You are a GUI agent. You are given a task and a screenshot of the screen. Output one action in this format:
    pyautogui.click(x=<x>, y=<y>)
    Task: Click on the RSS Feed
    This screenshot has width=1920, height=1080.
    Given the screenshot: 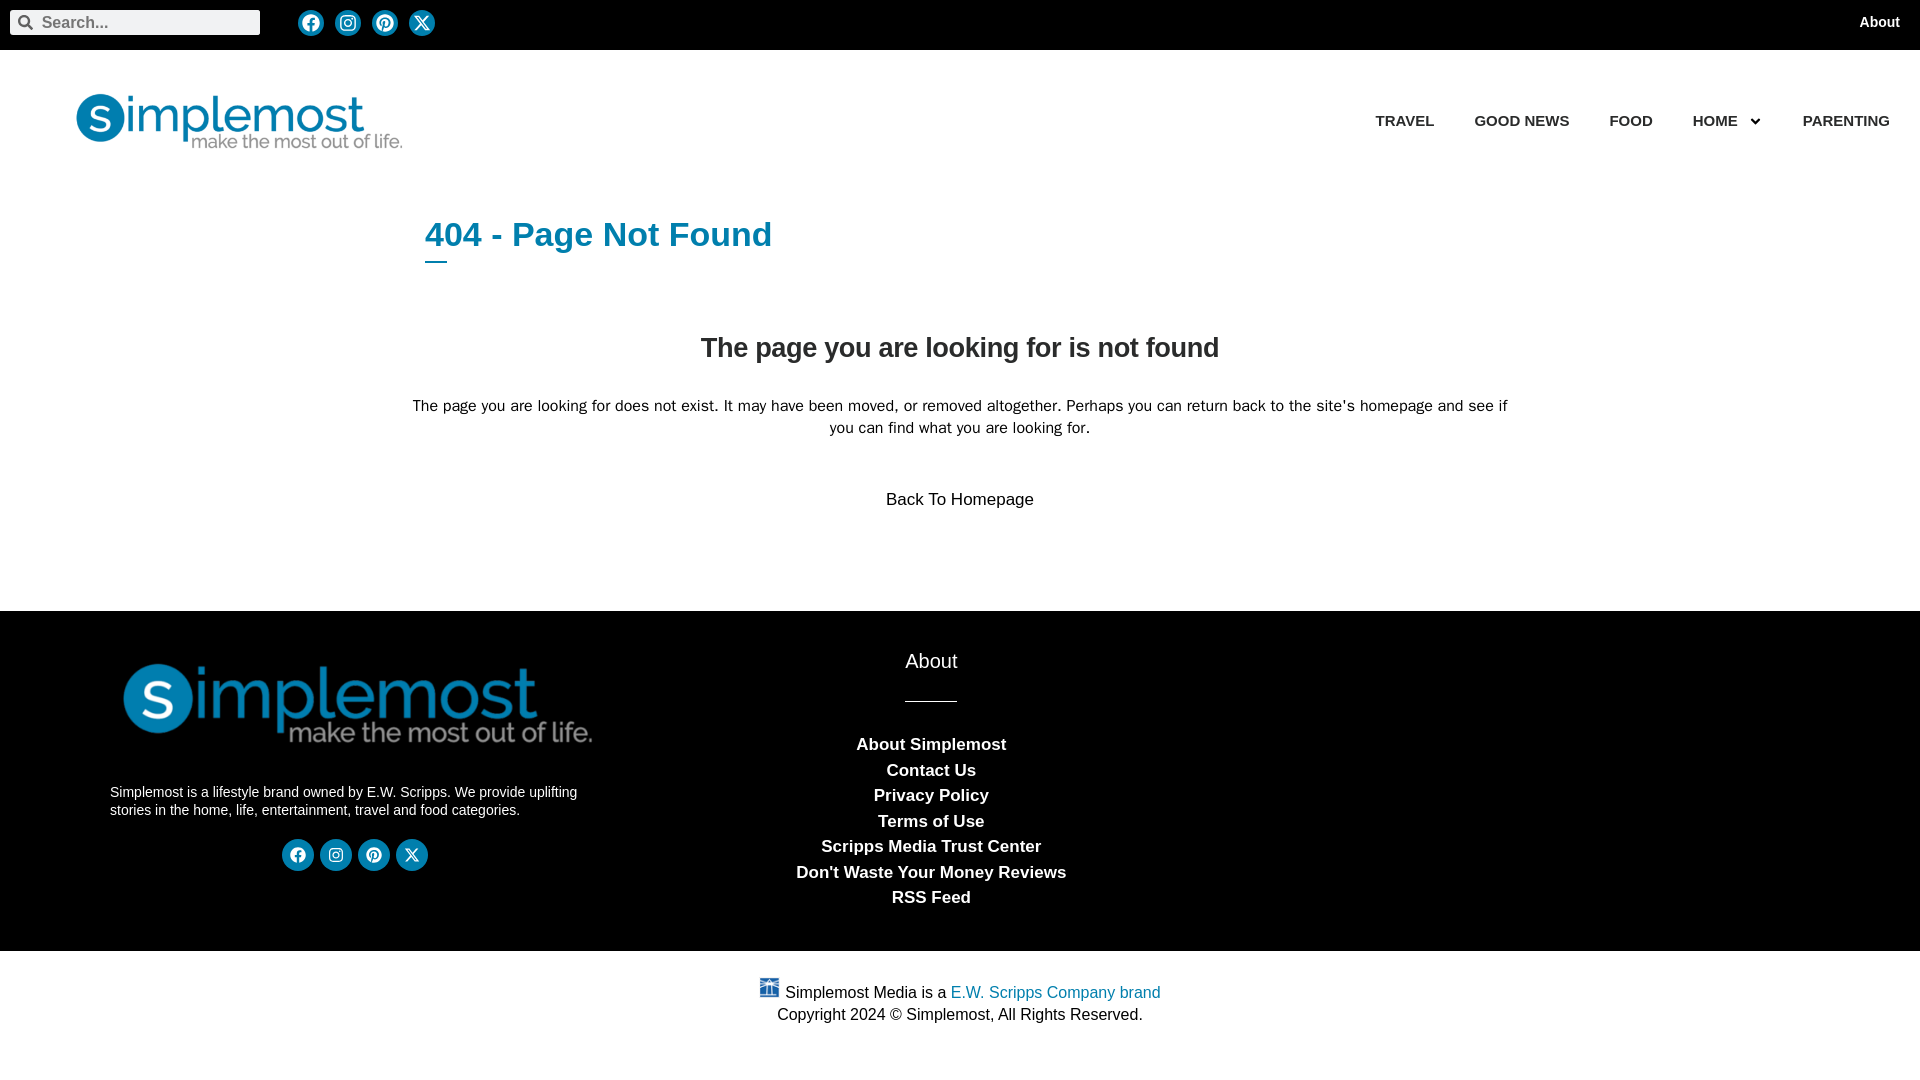 What is the action you would take?
    pyautogui.click(x=932, y=898)
    